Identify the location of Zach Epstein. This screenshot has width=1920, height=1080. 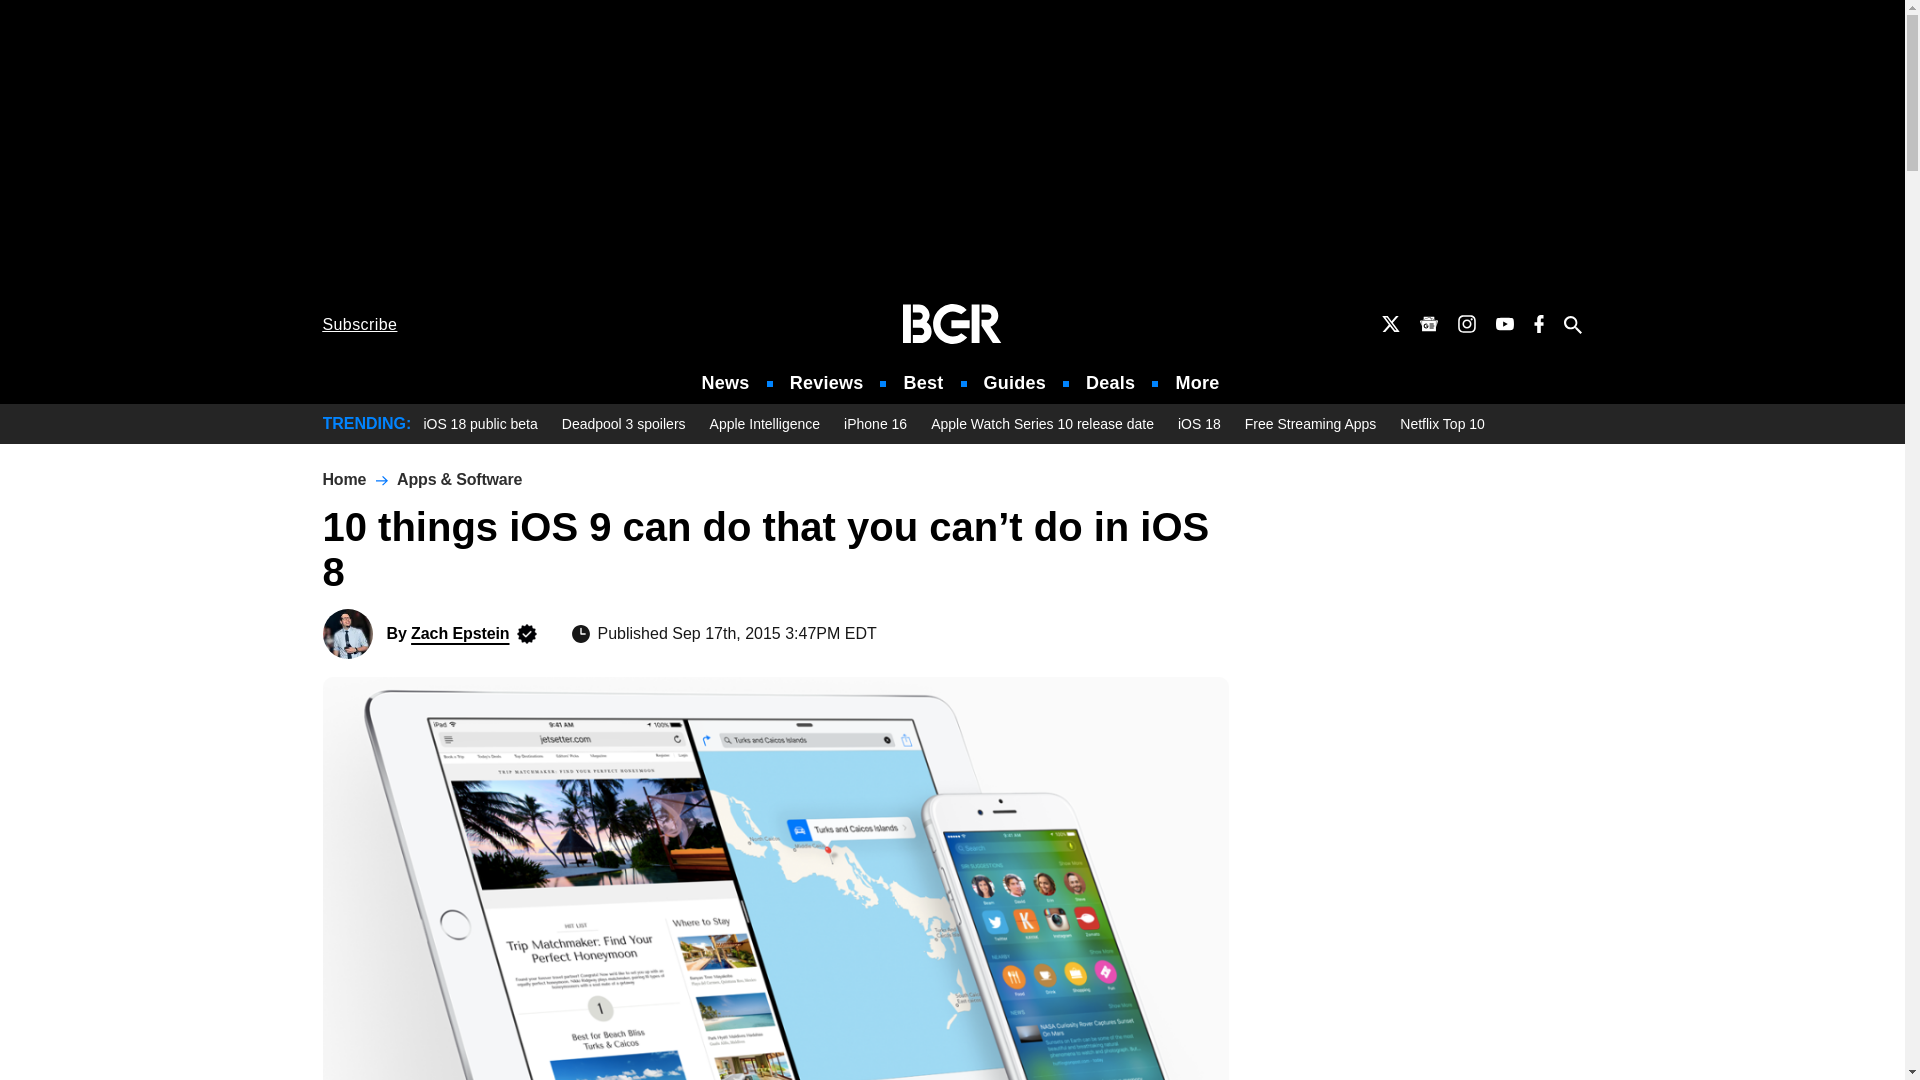
(347, 634).